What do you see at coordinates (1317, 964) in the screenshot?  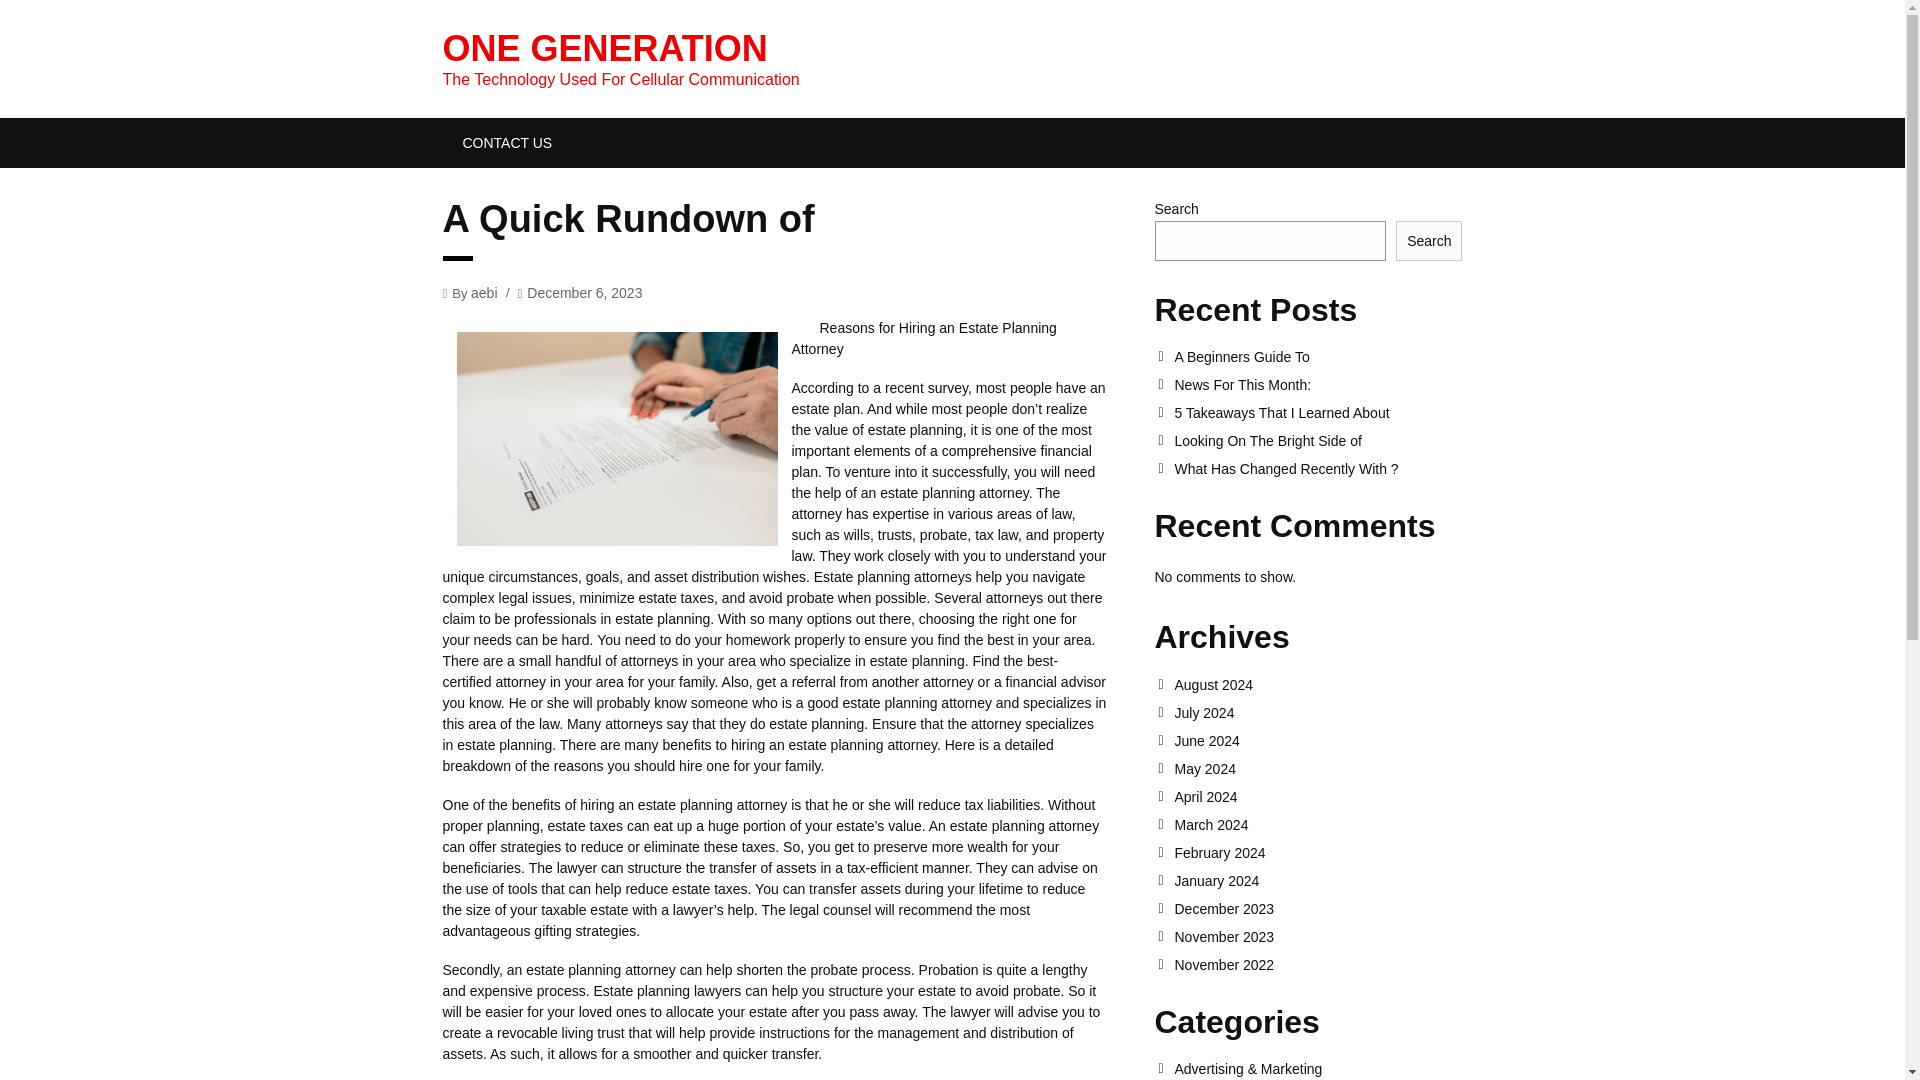 I see `November 2022` at bounding box center [1317, 964].